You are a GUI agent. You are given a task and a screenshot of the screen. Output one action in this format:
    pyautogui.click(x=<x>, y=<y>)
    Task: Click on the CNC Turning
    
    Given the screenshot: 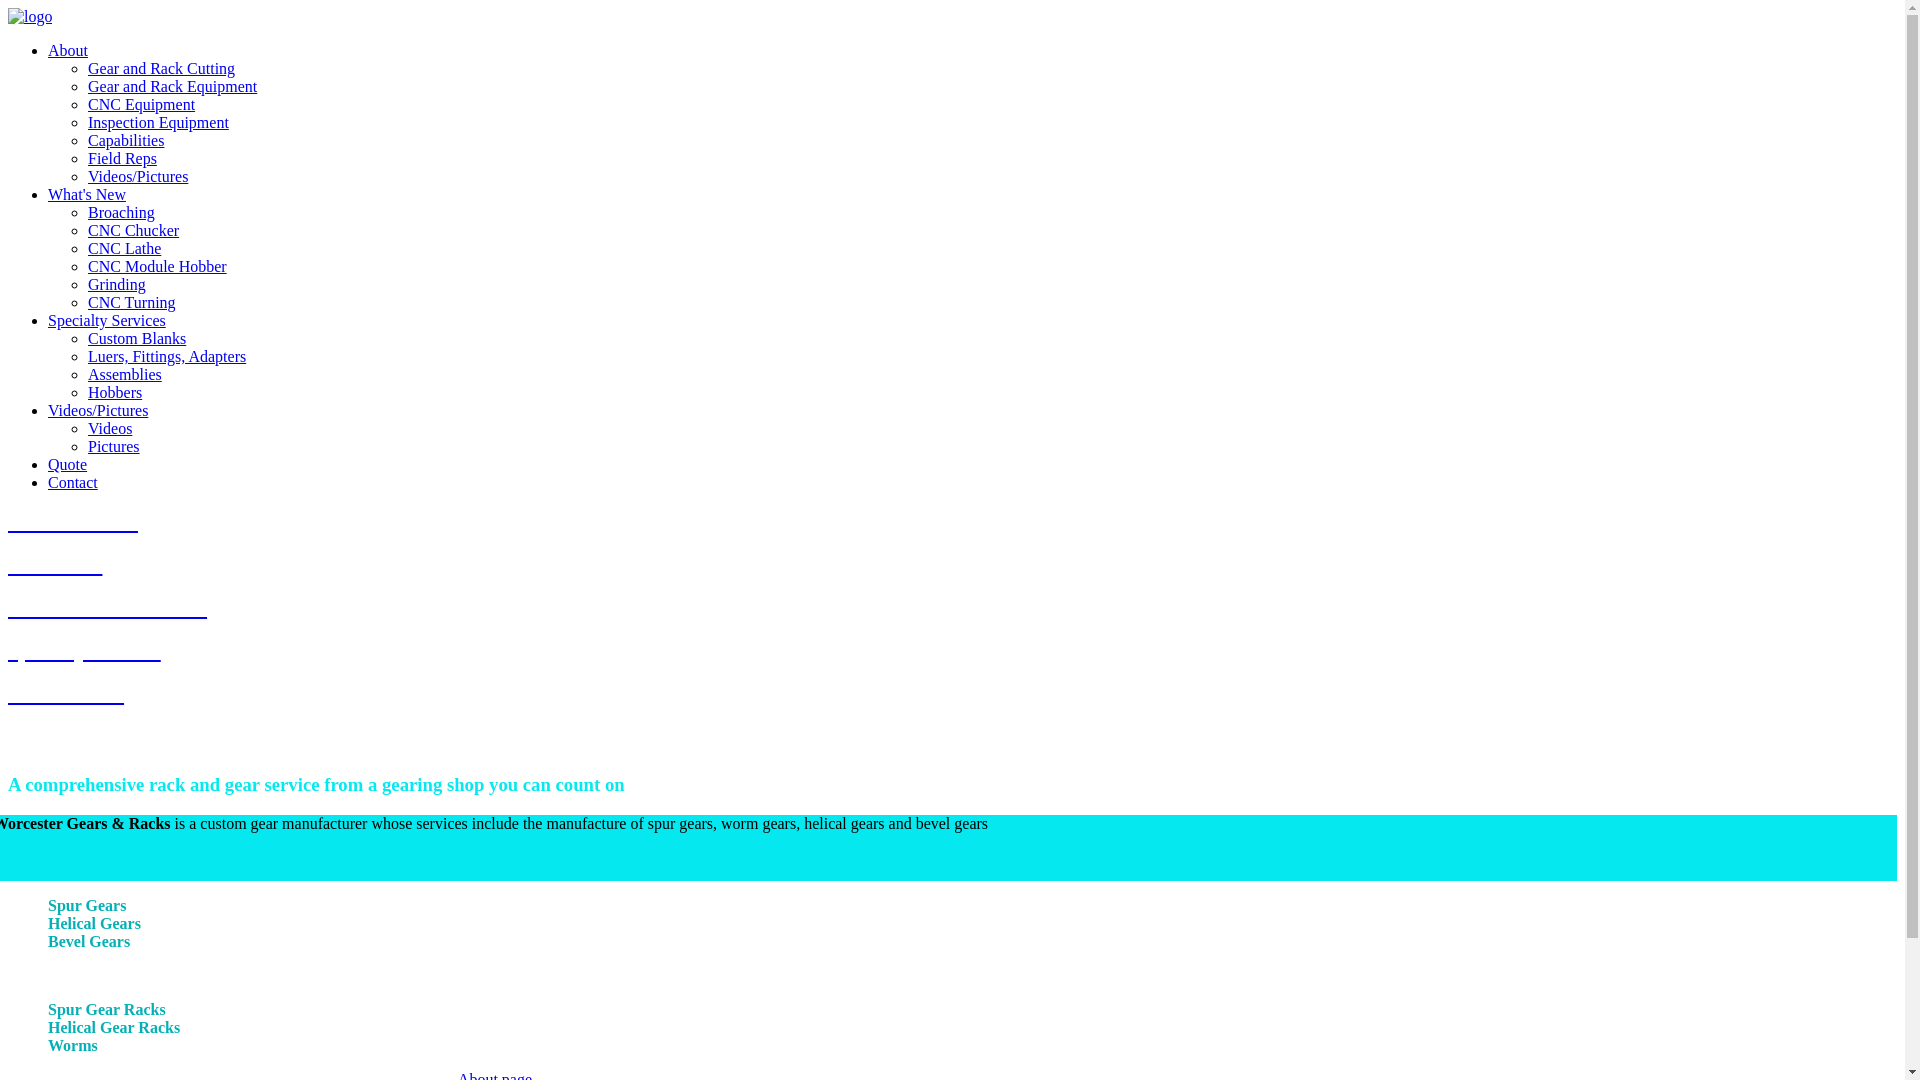 What is the action you would take?
    pyautogui.click(x=132, y=302)
    